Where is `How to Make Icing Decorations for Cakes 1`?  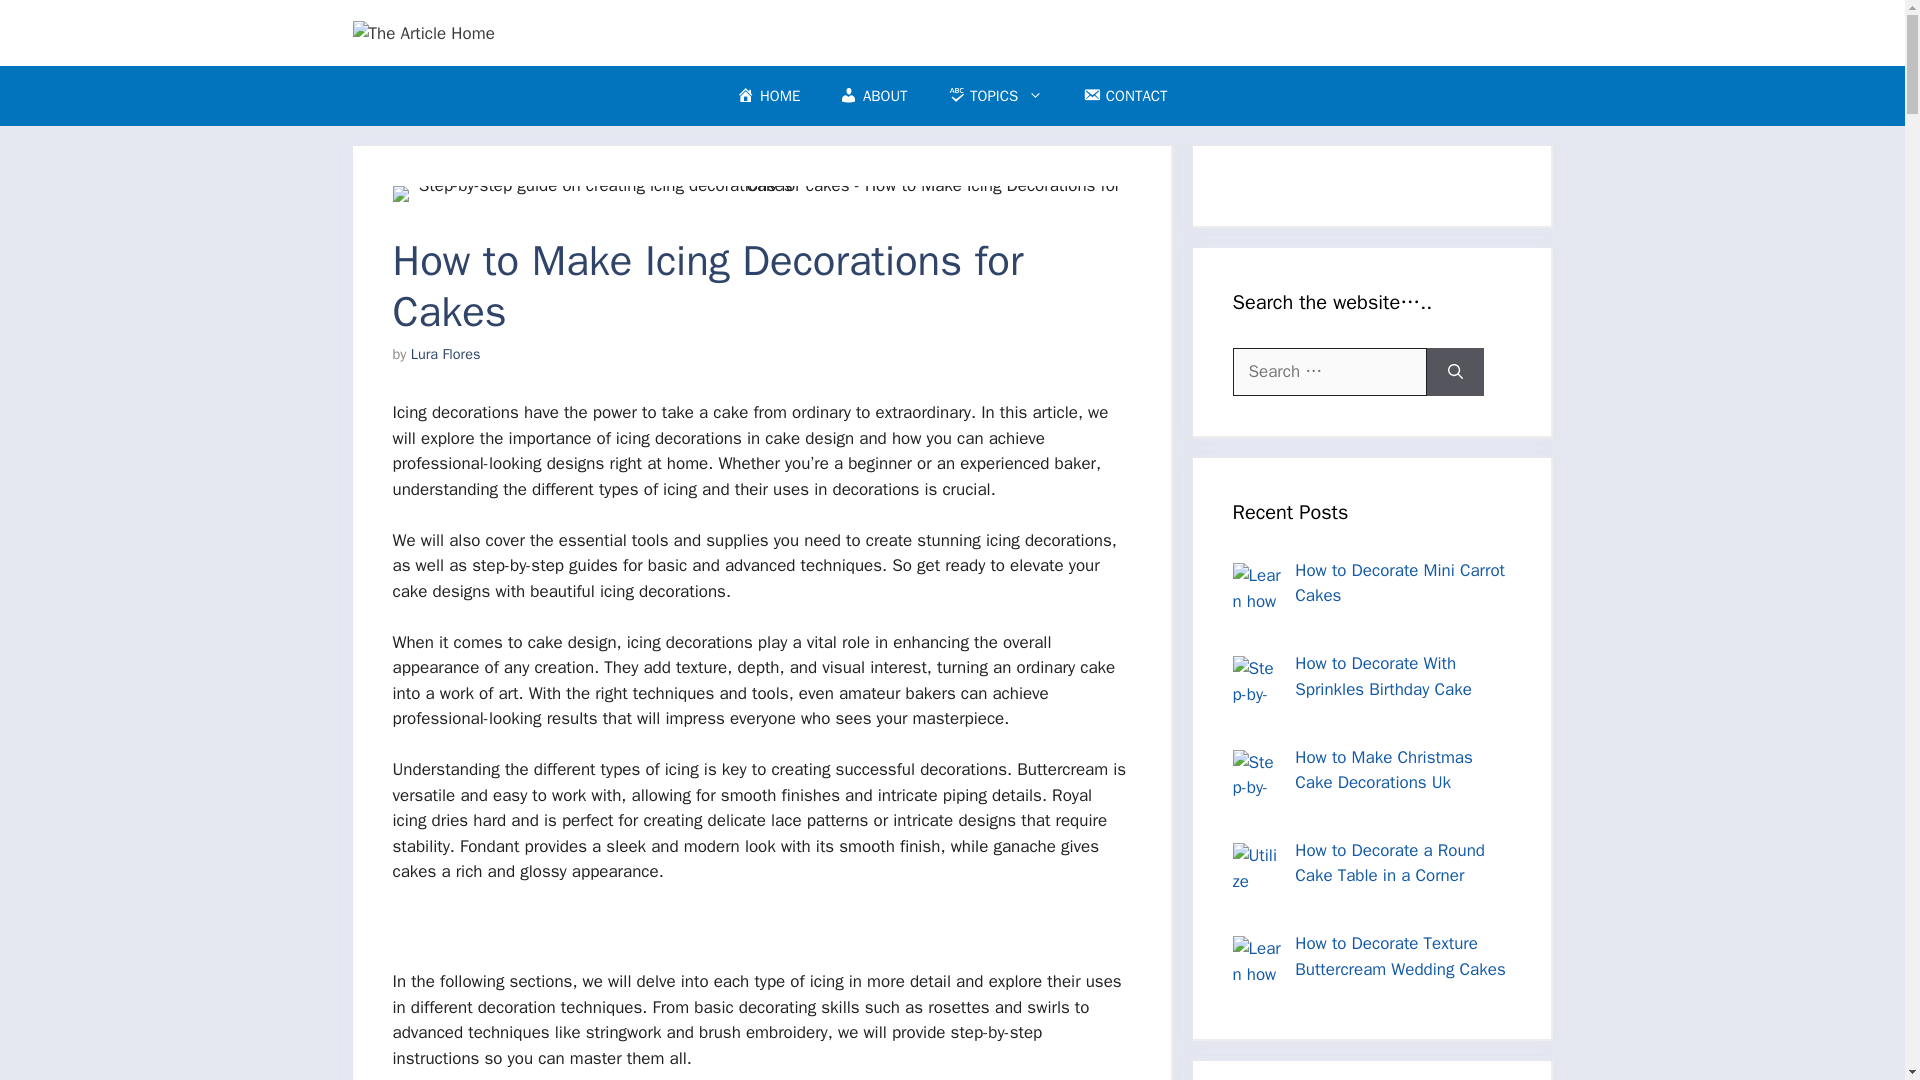
How to Make Icing Decorations for Cakes 1 is located at coordinates (760, 193).